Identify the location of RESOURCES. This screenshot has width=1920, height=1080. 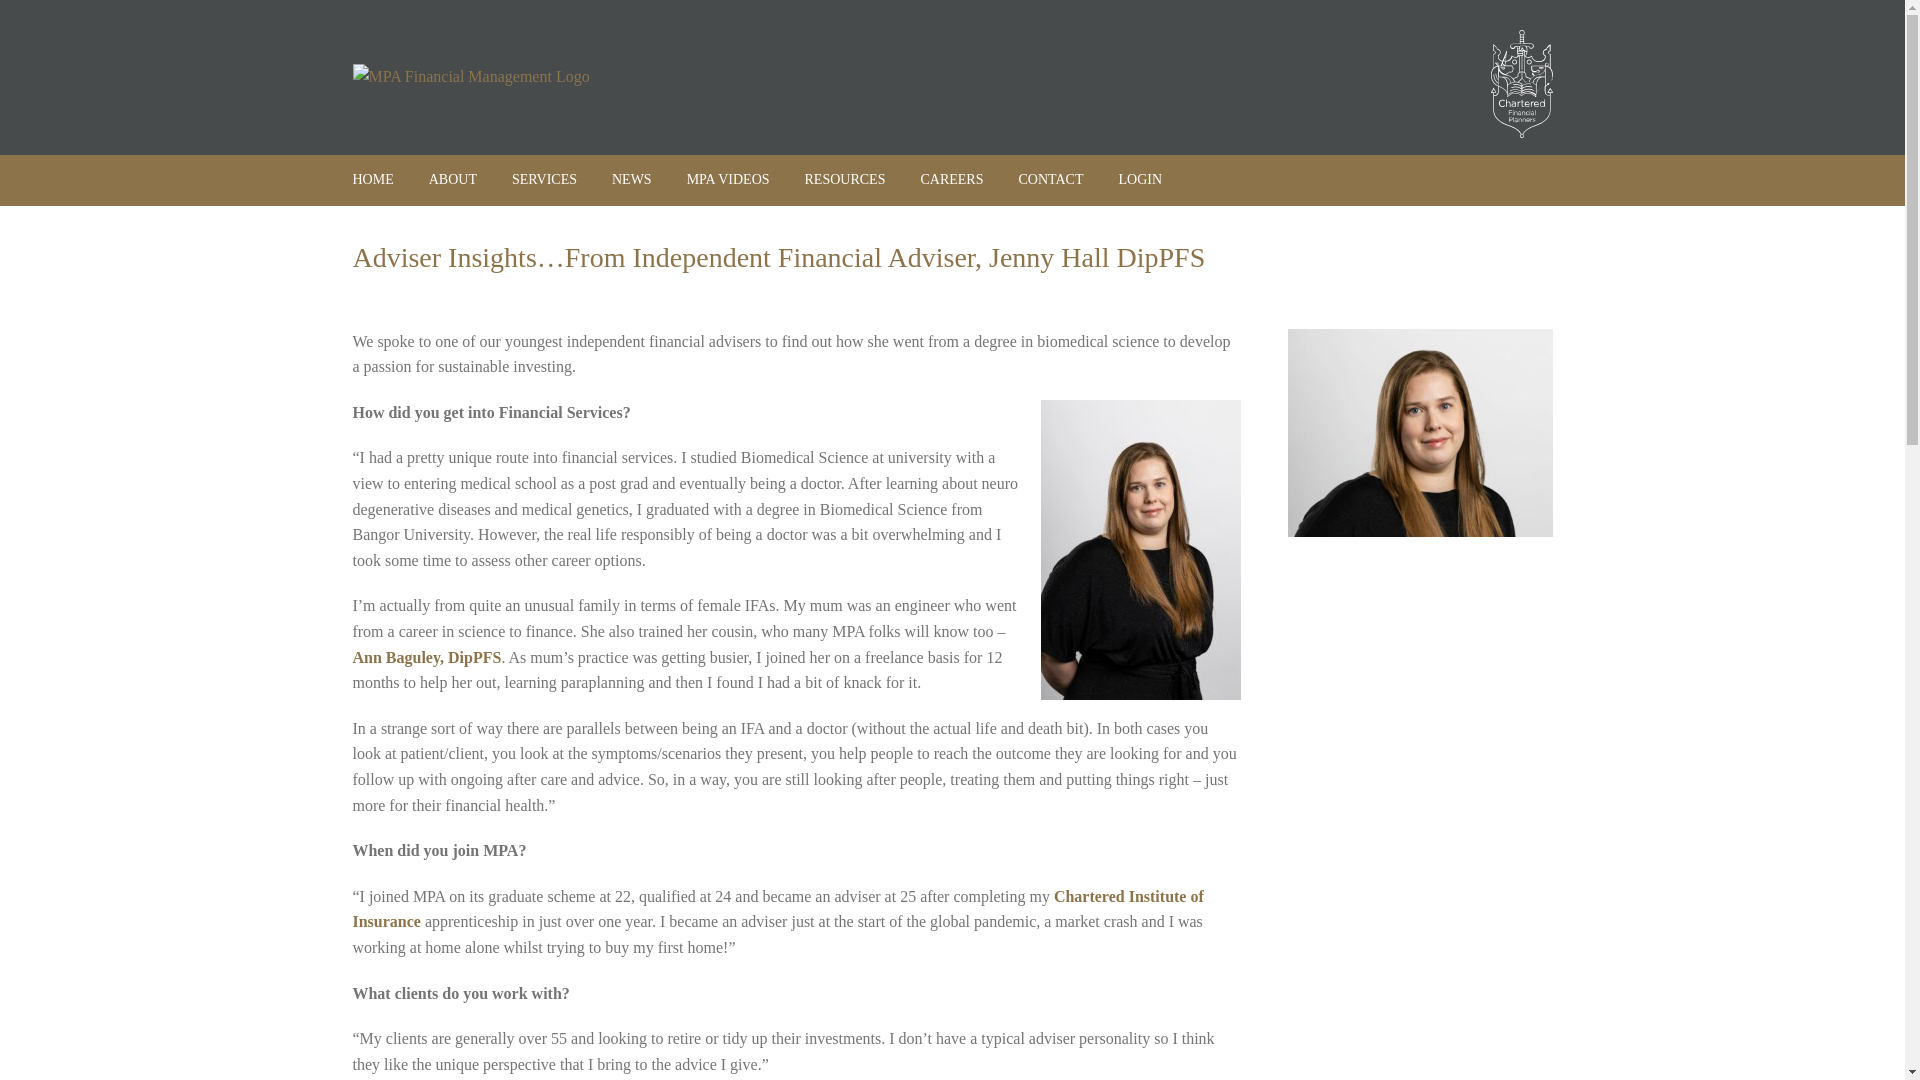
(844, 180).